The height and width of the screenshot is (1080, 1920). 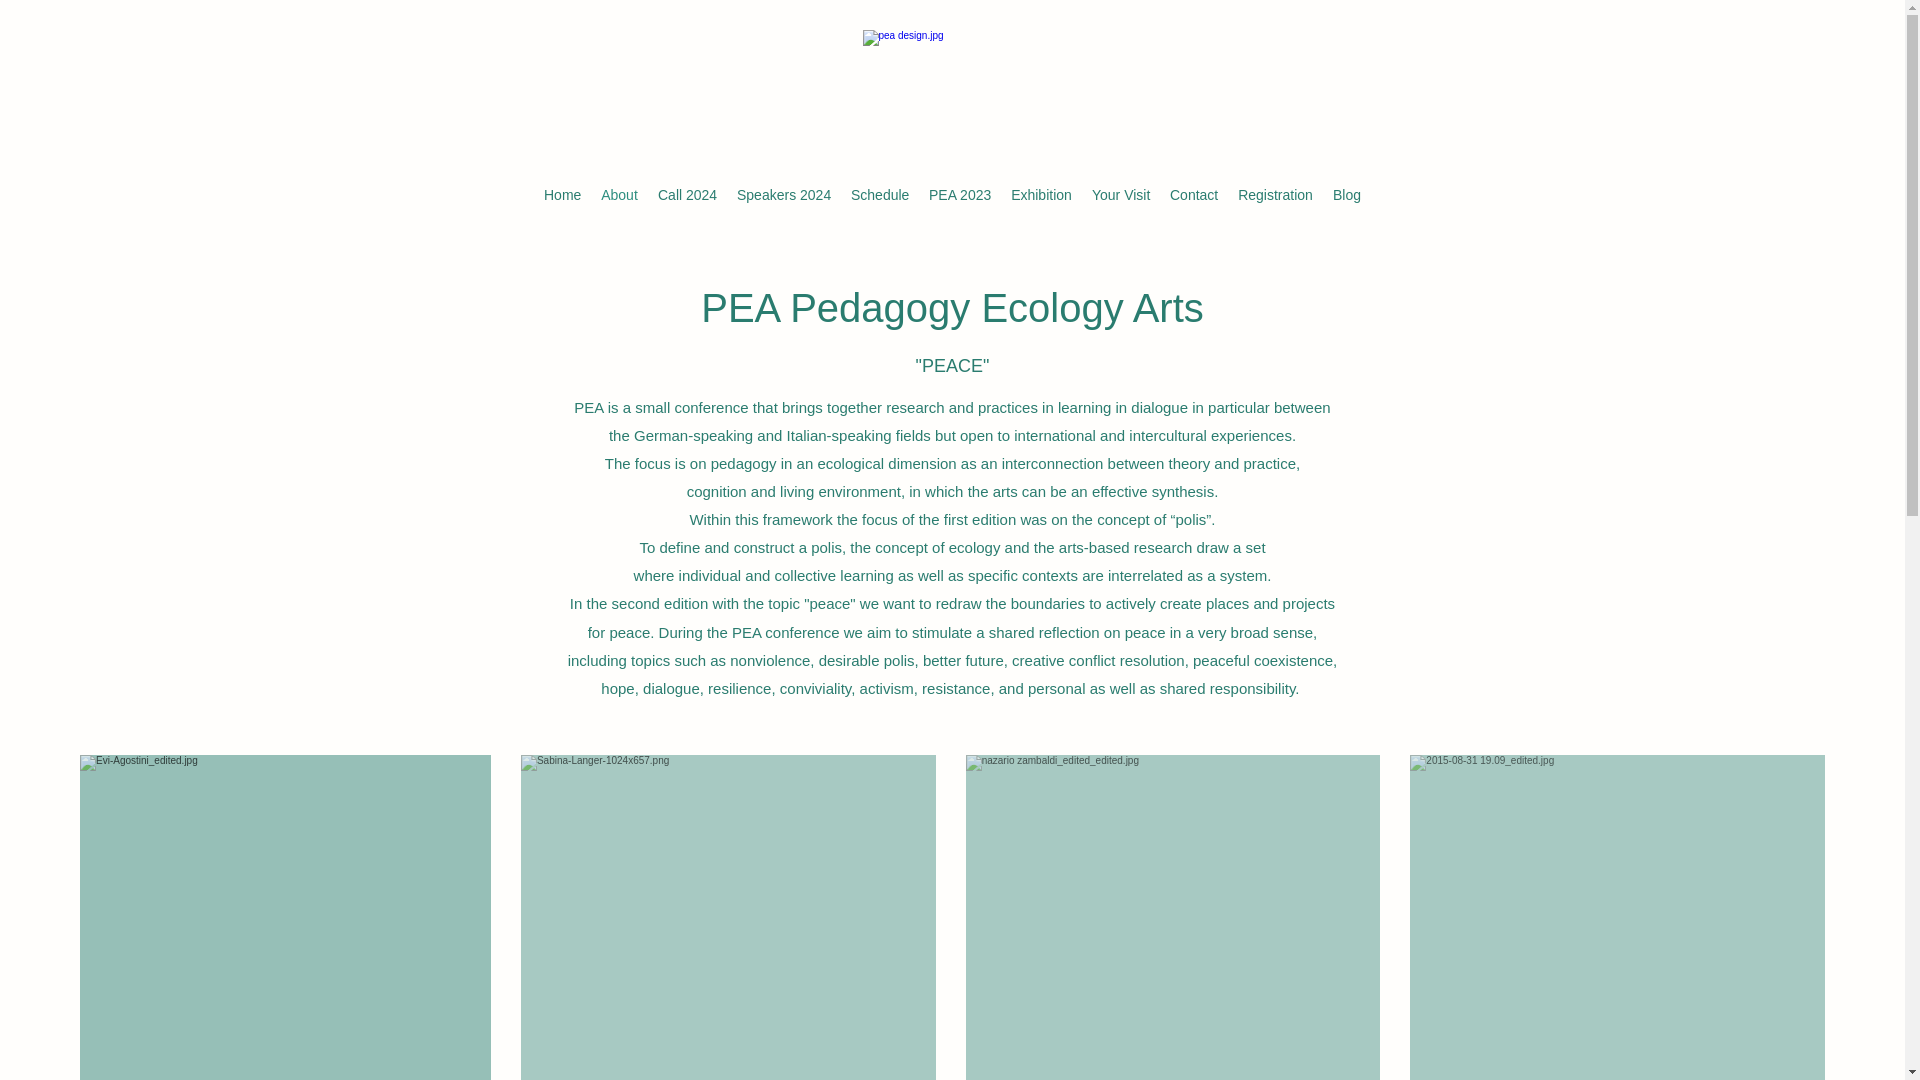 I want to click on PEA 2023, so click(x=960, y=194).